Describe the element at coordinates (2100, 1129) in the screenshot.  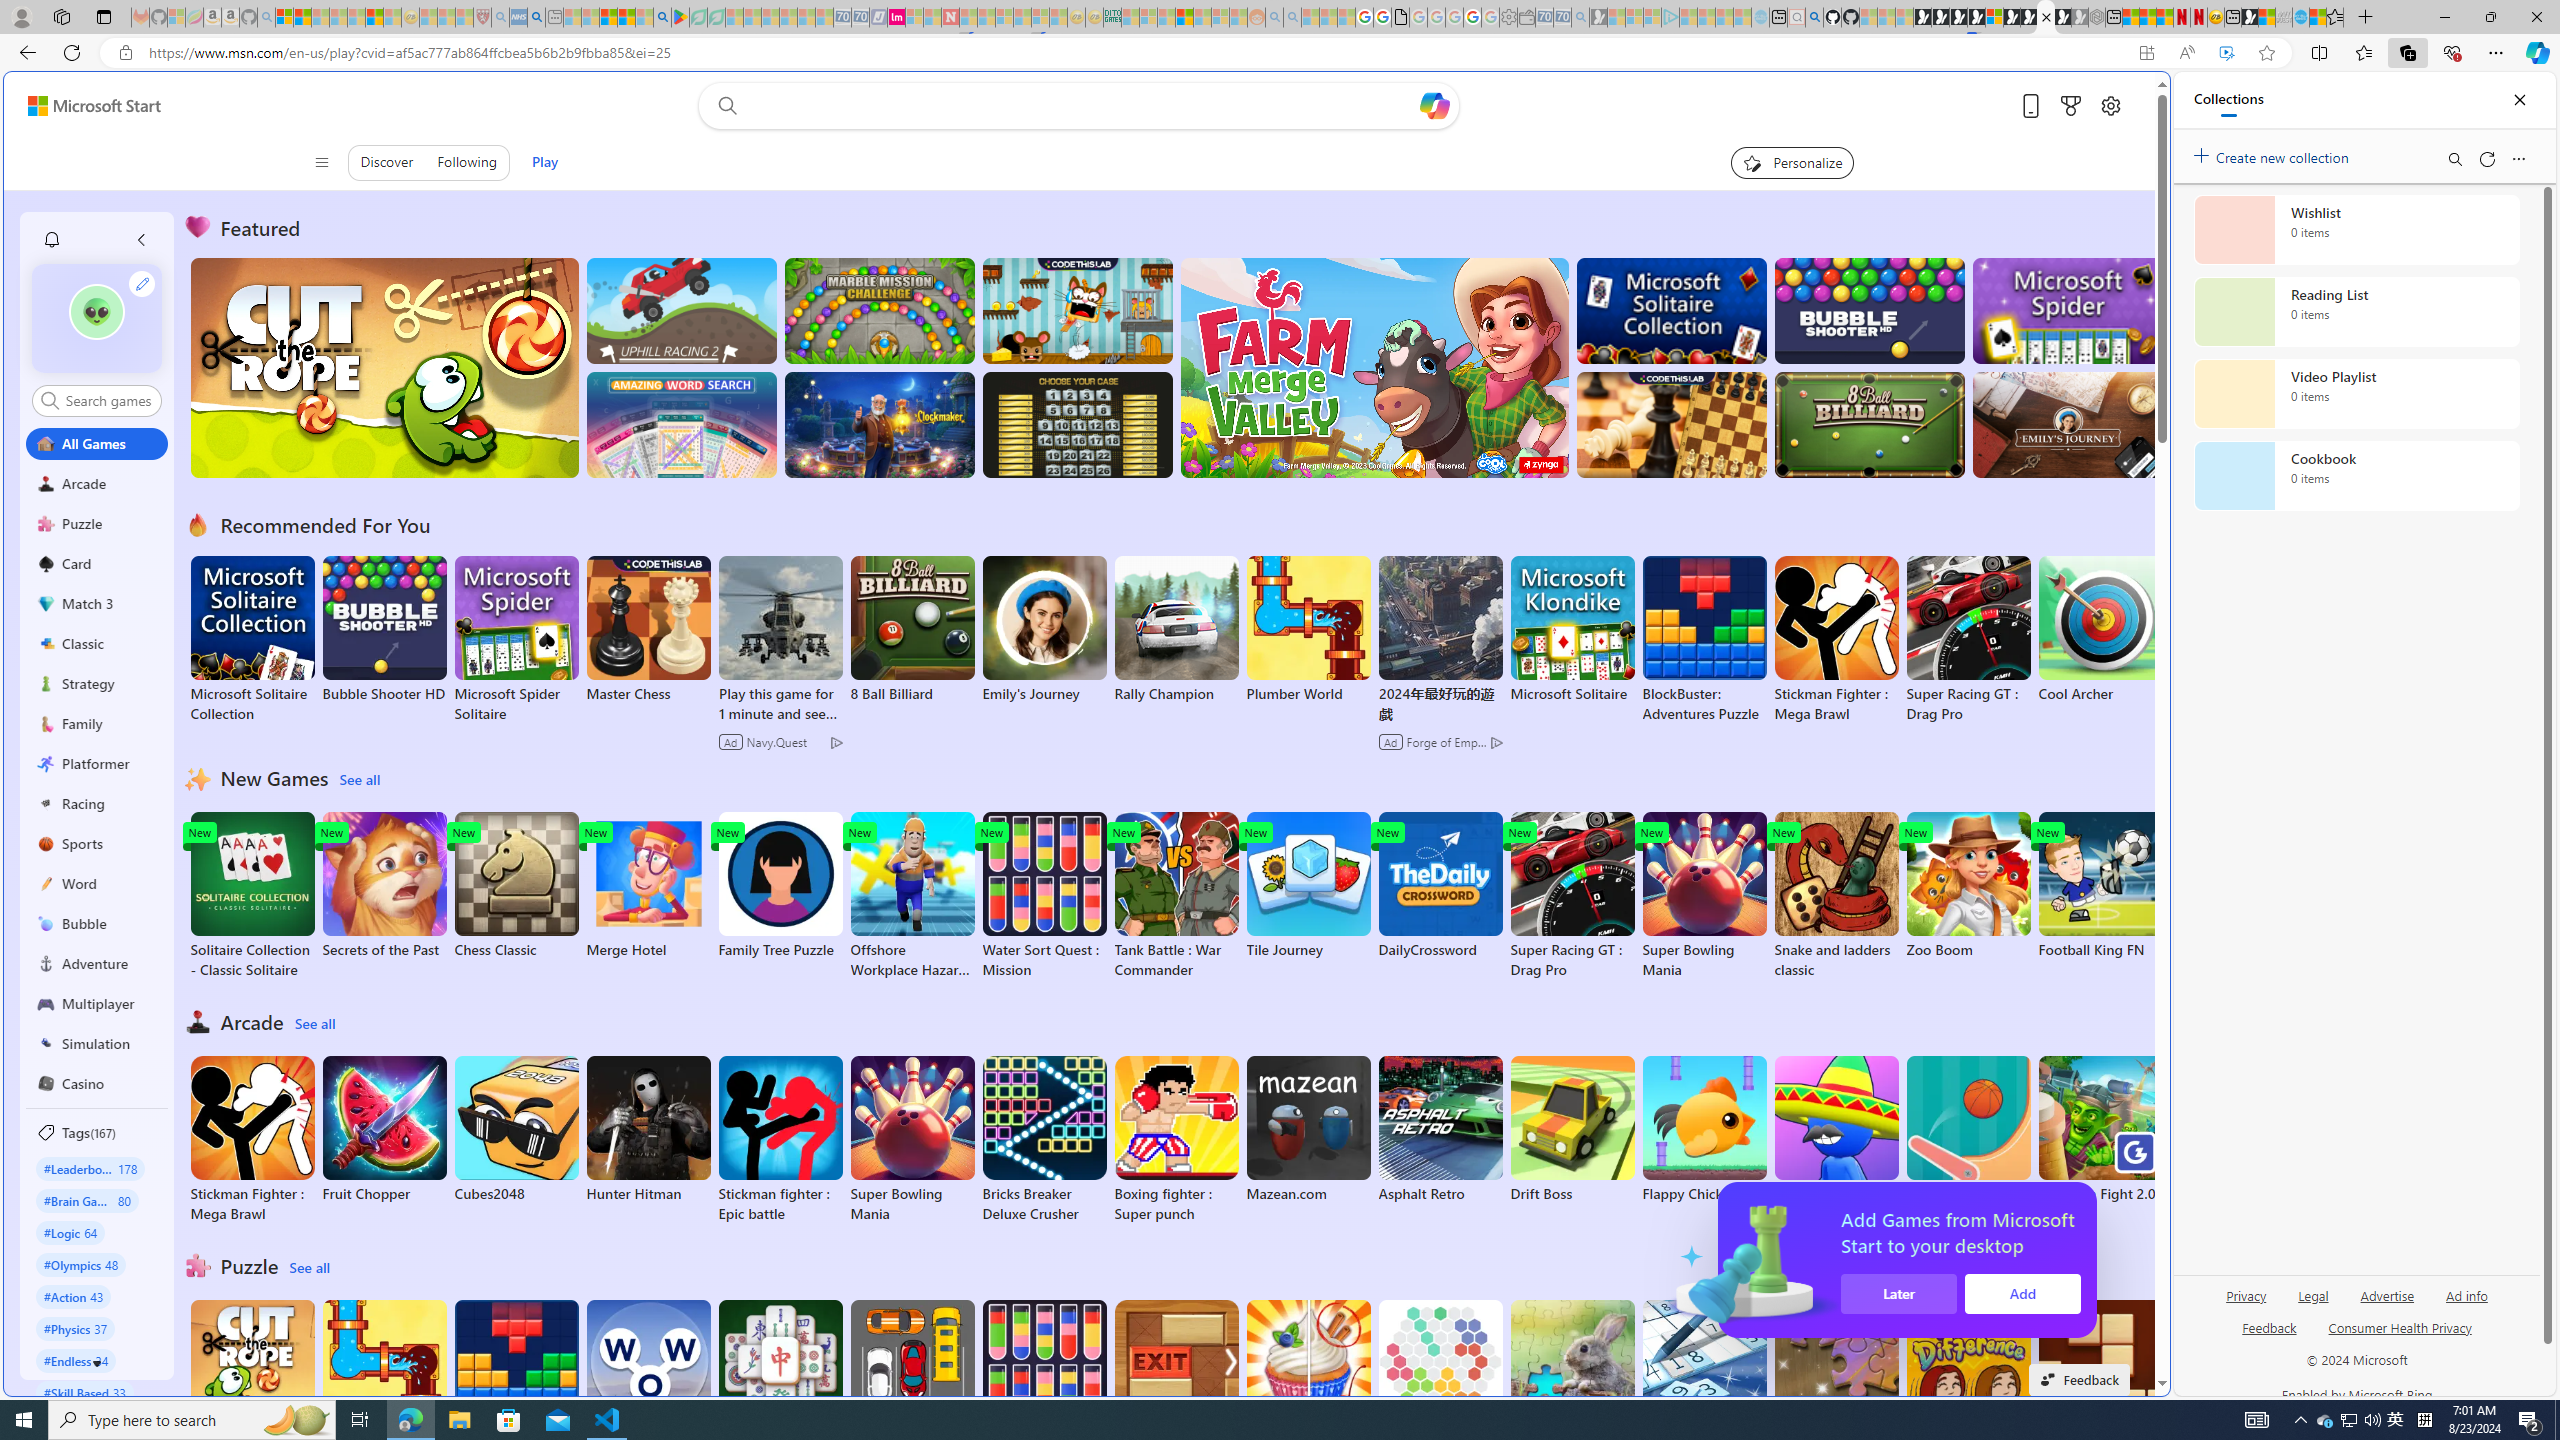
I see `Kingdom Fight 2.0` at that location.